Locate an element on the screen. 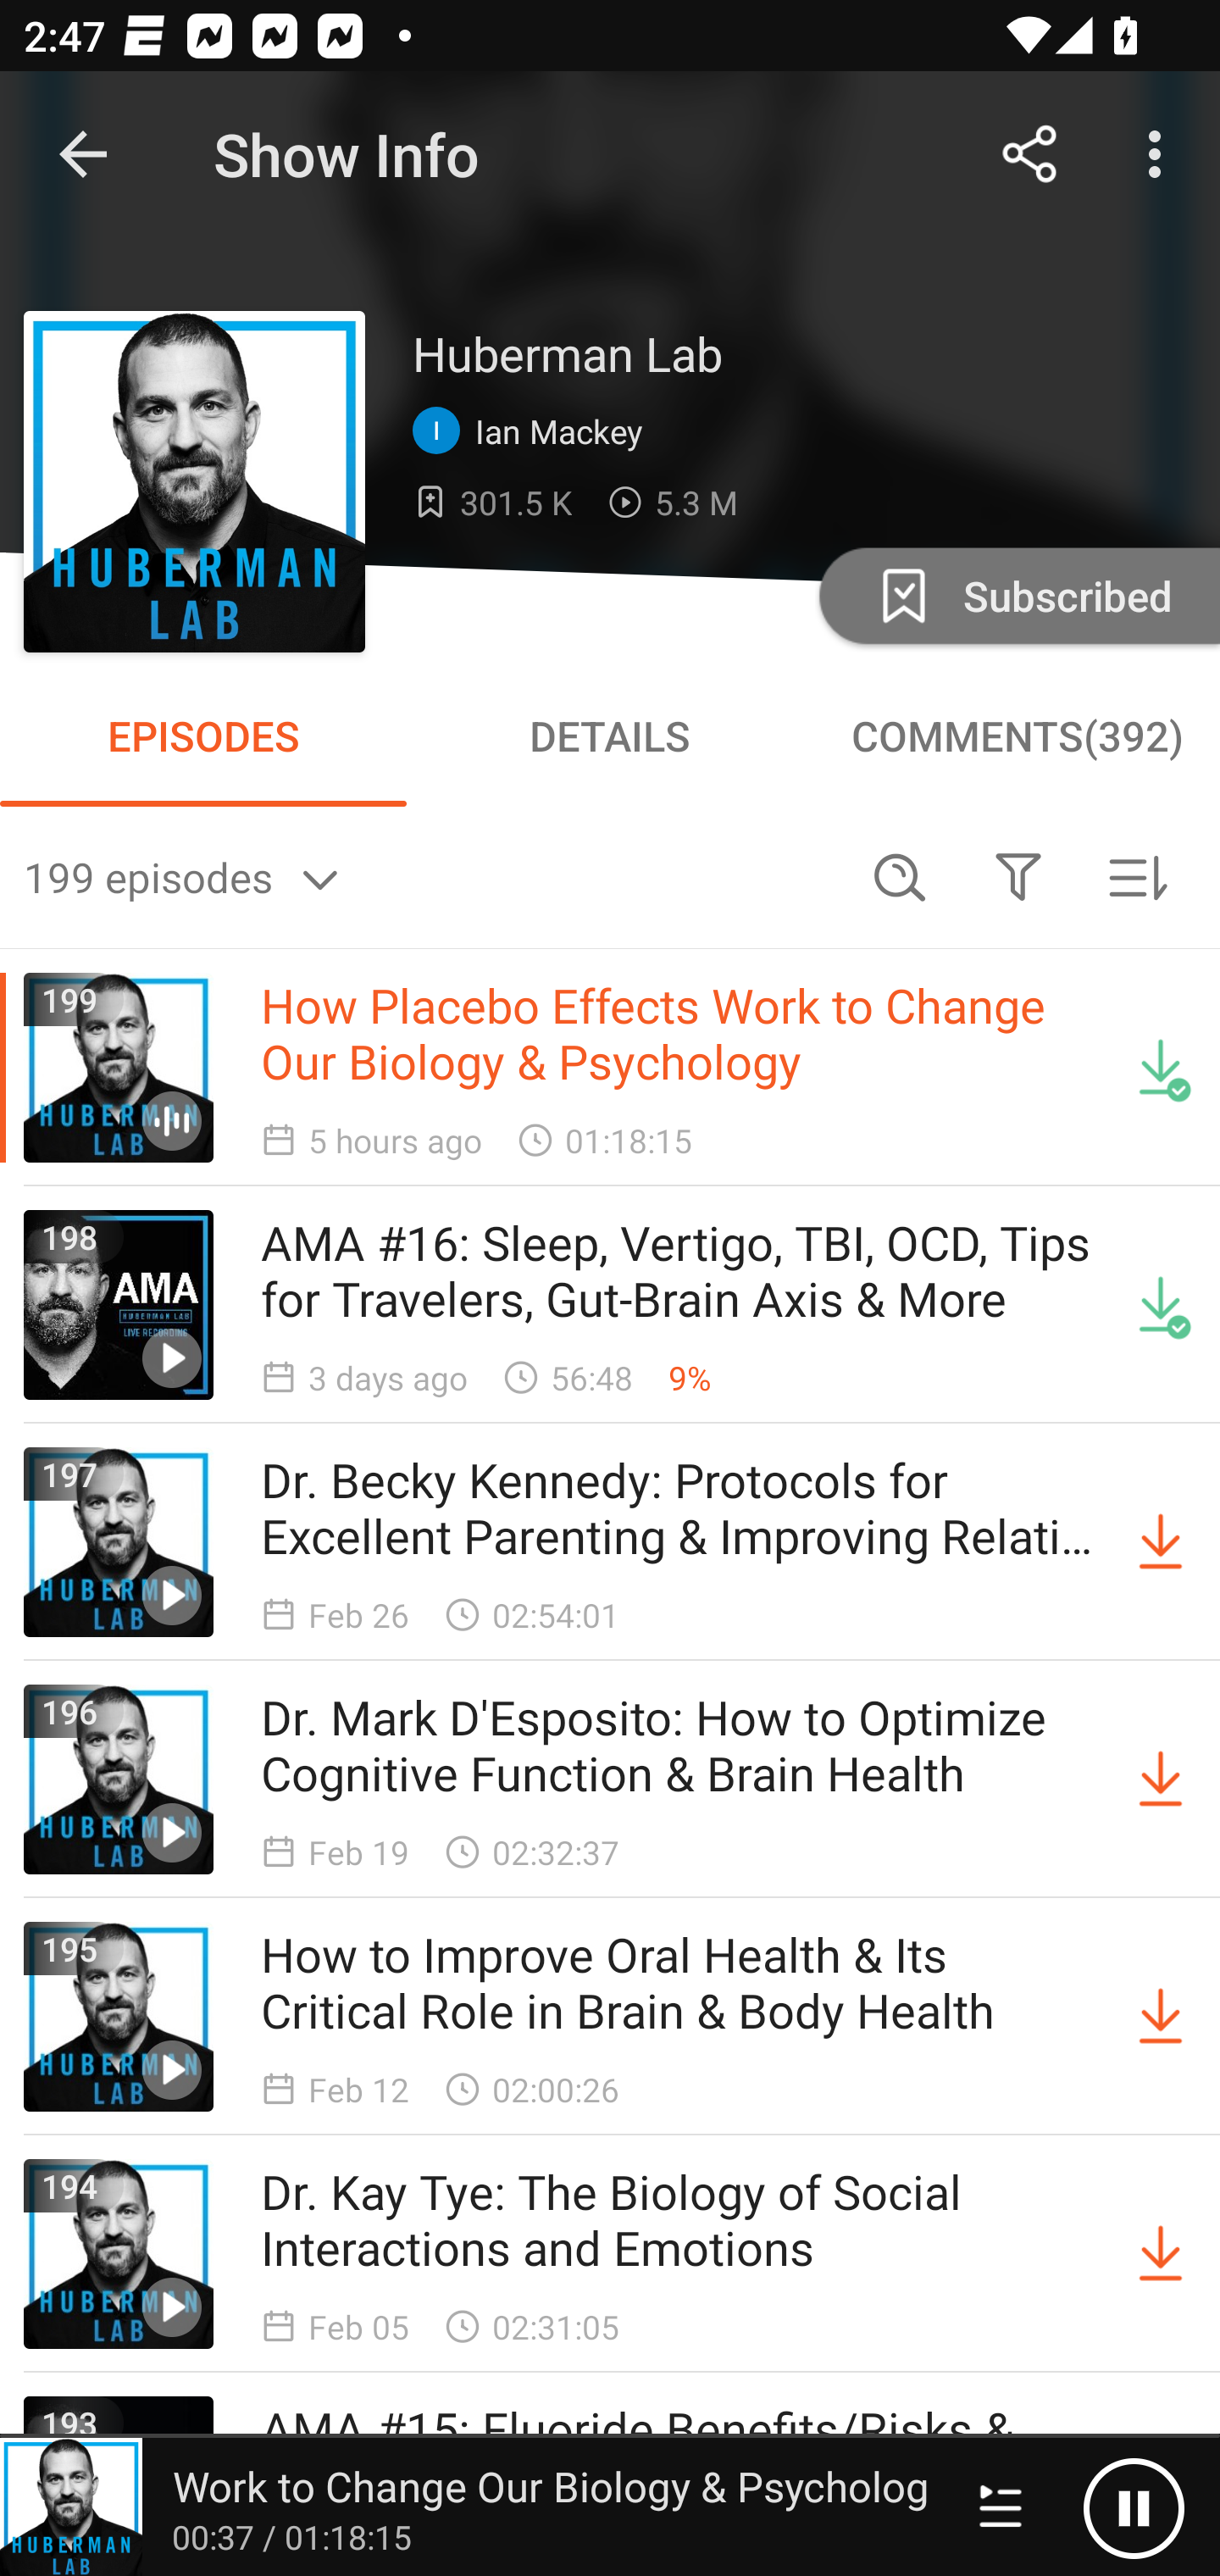 The height and width of the screenshot is (2576, 1220). Ian Mackey is located at coordinates (535, 431).